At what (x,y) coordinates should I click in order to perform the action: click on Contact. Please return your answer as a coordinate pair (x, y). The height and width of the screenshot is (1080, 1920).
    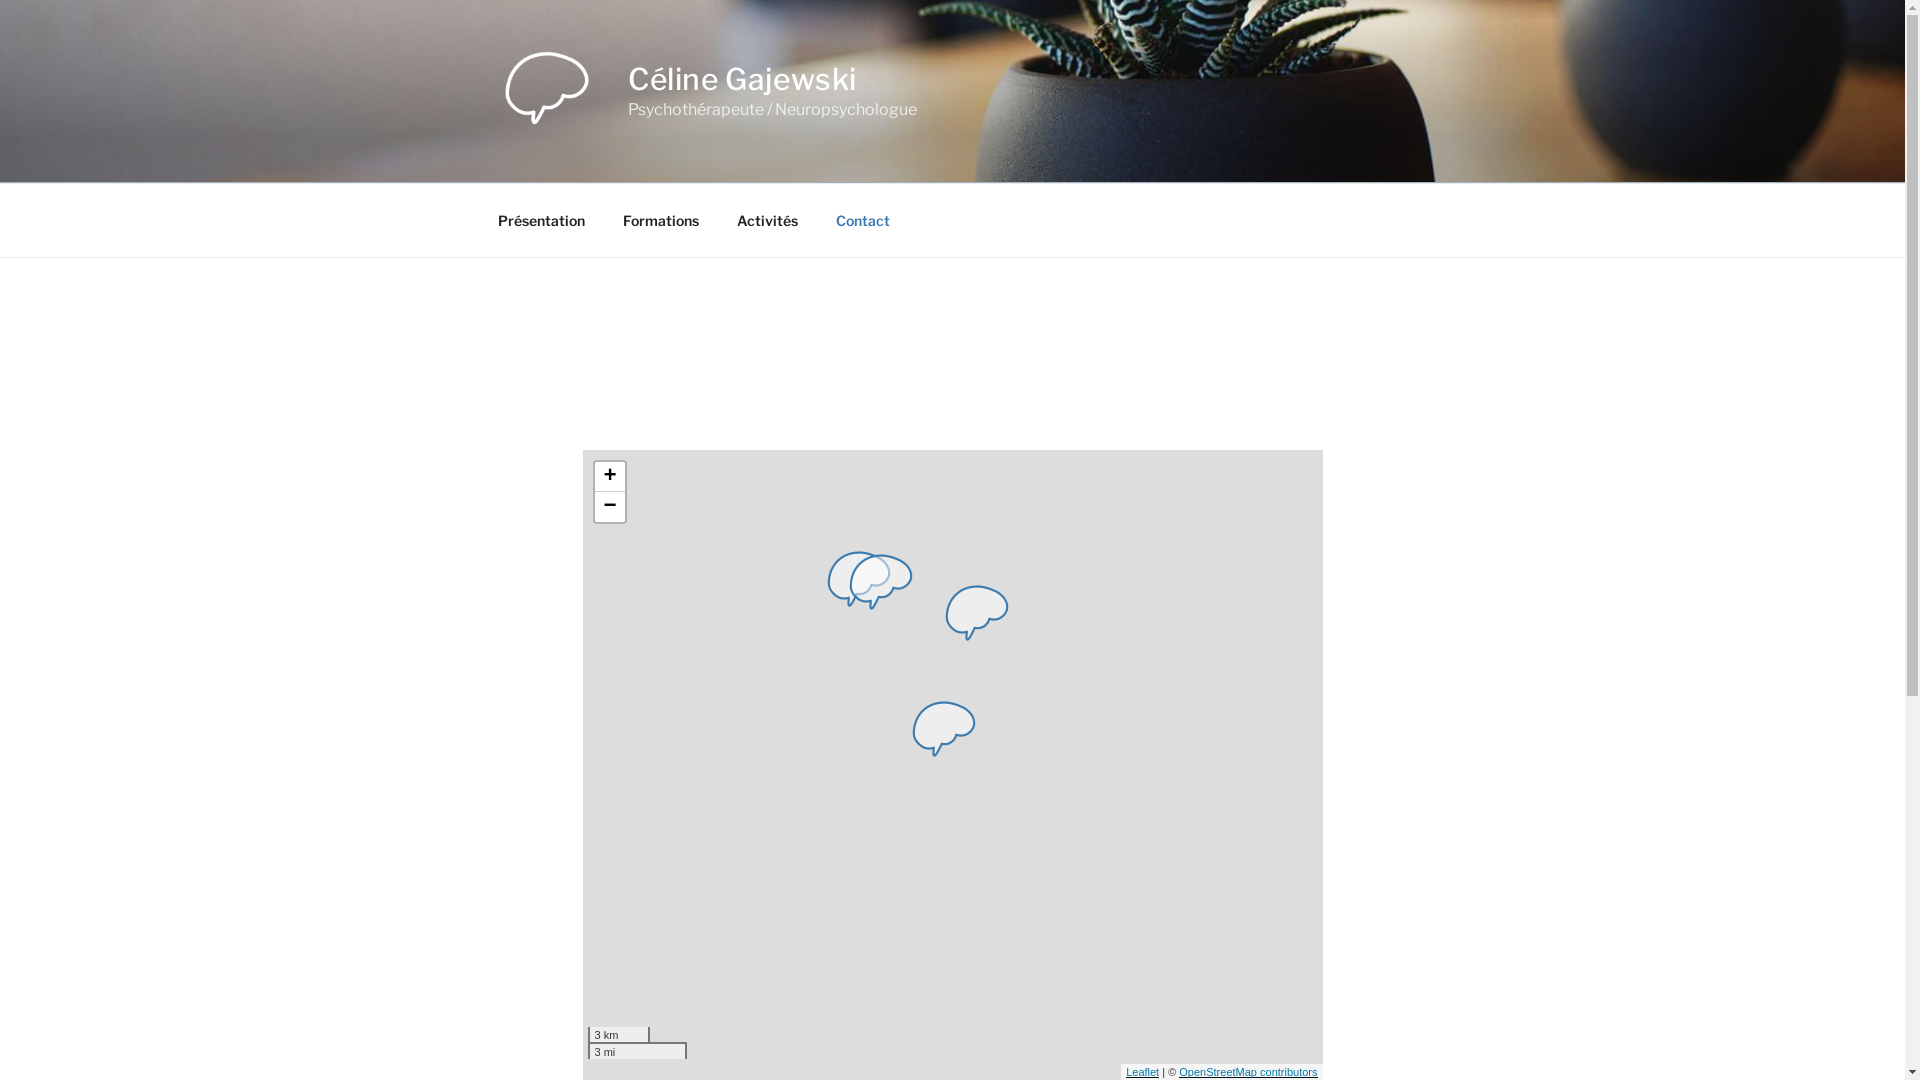
    Looking at the image, I should click on (862, 220).